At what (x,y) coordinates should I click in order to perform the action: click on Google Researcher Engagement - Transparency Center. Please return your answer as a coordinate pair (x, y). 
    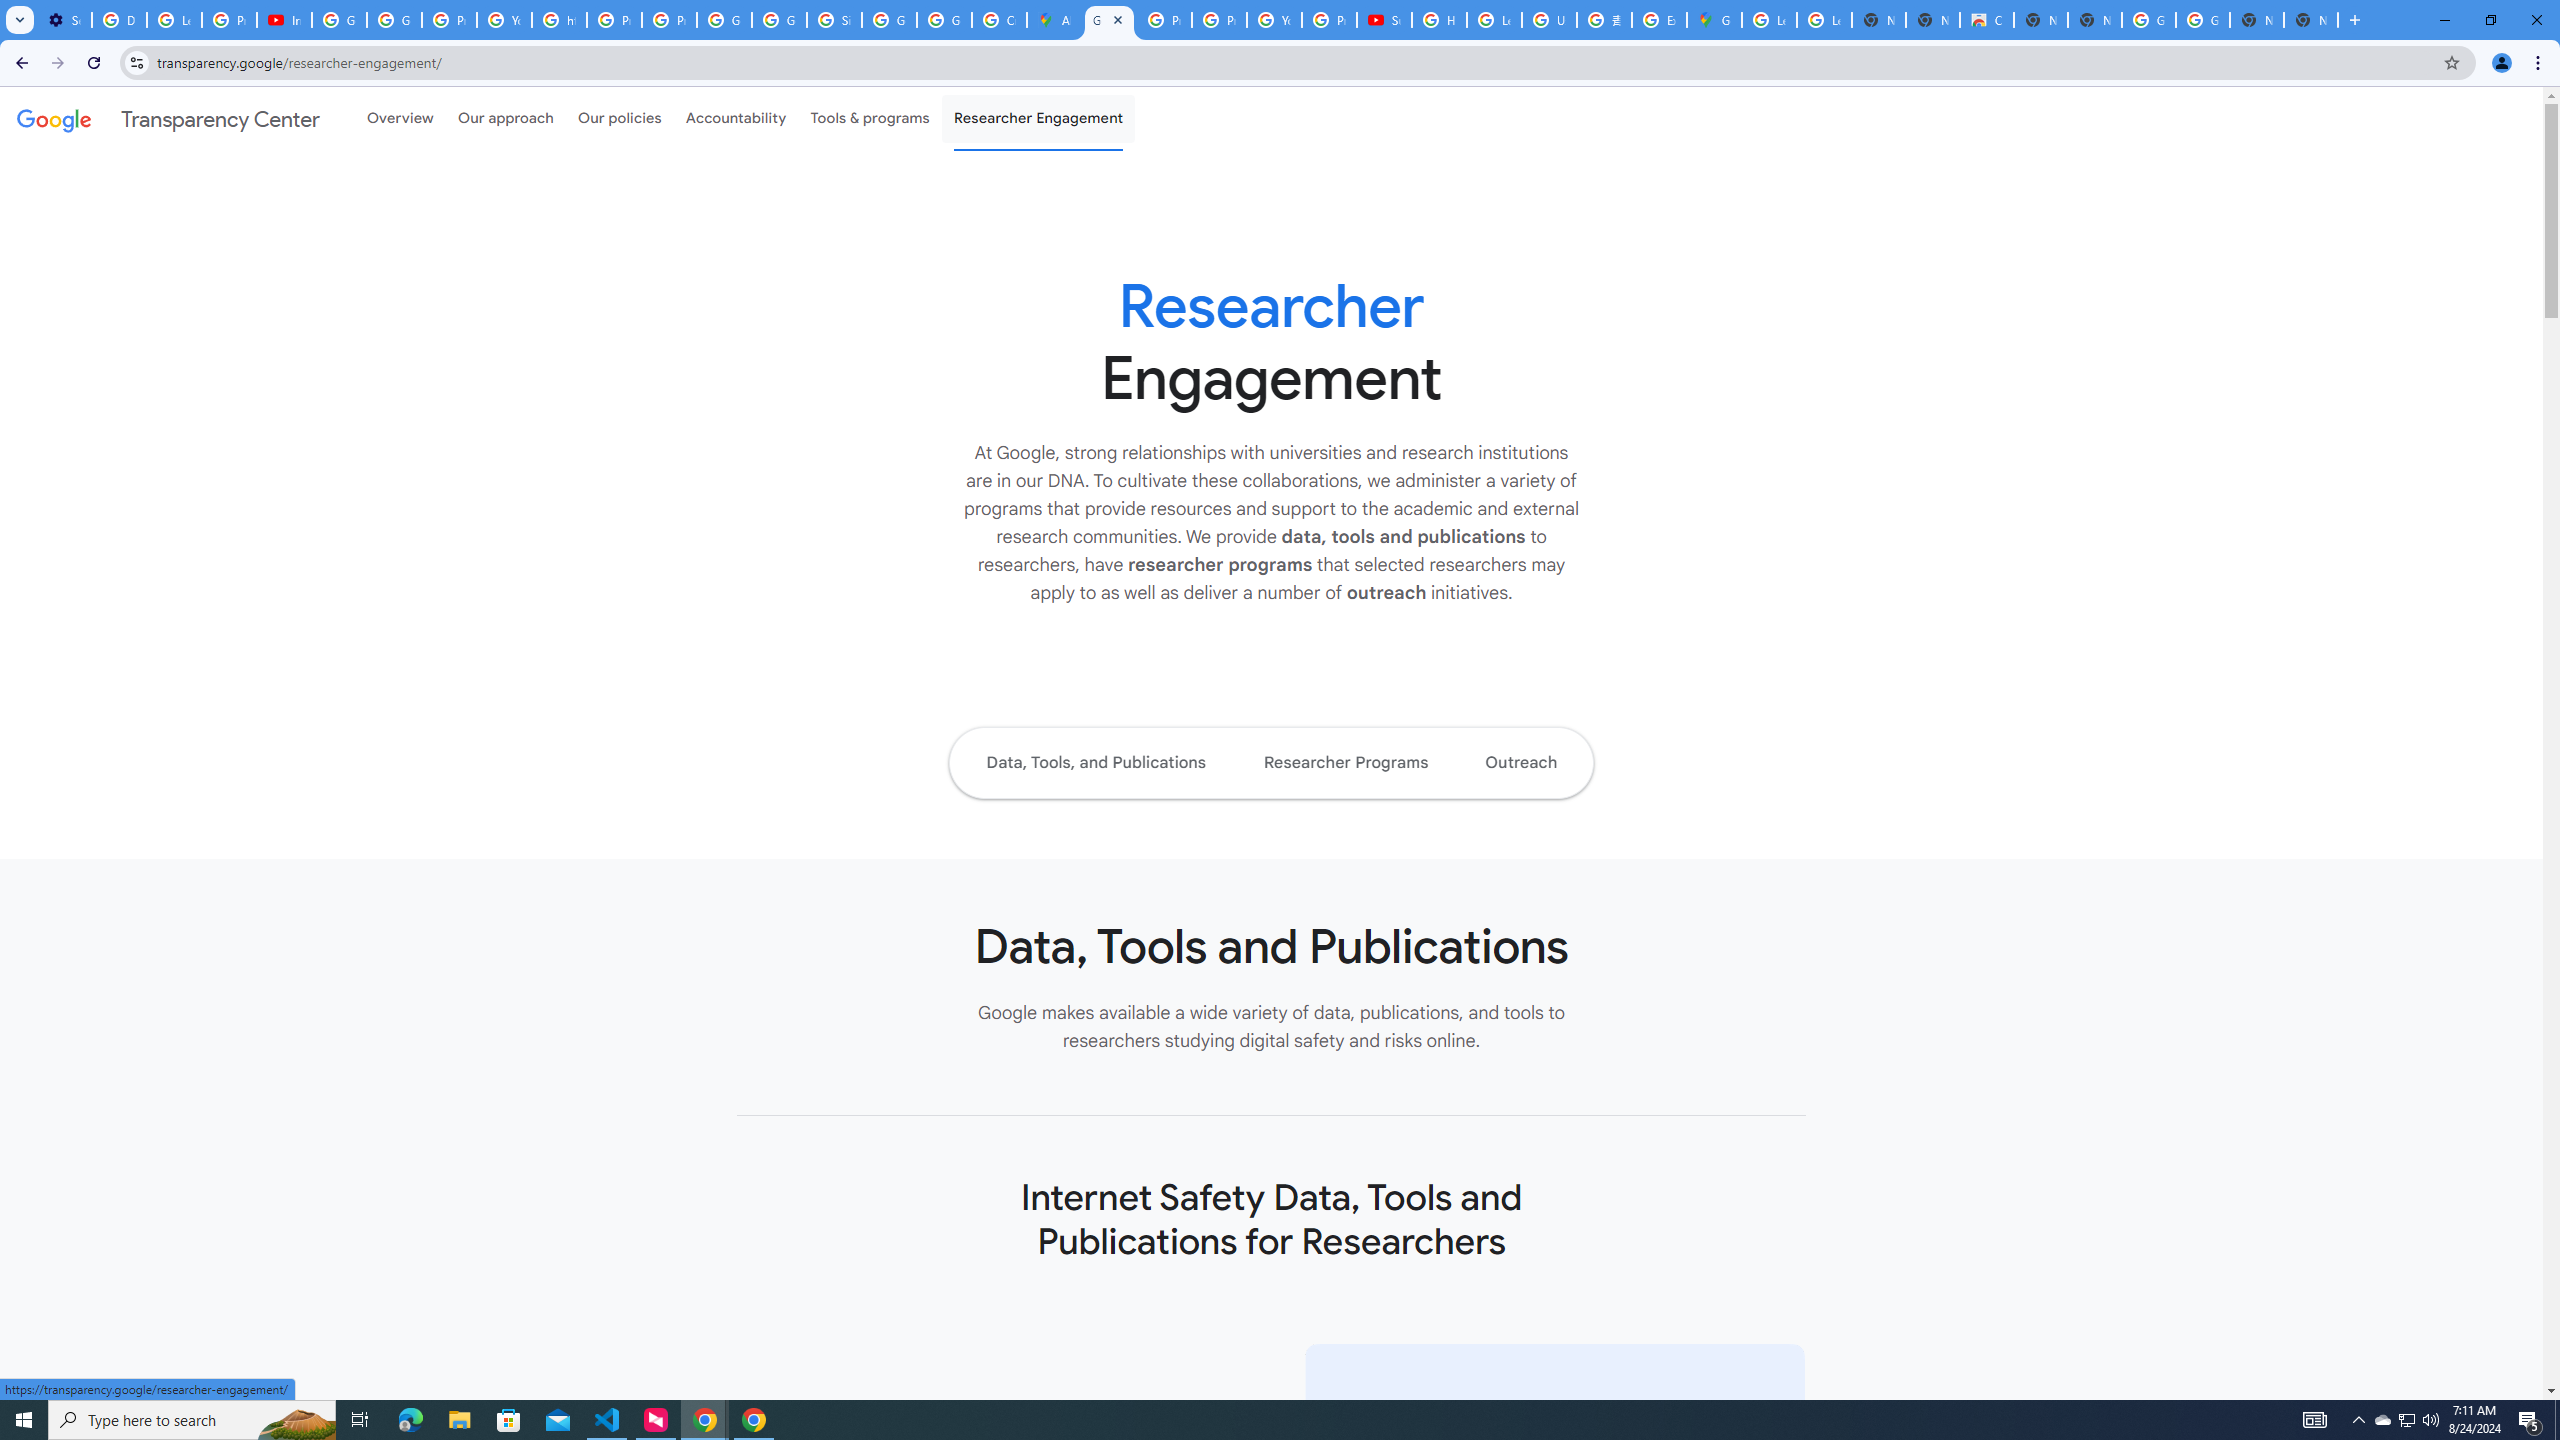
    Looking at the image, I should click on (1109, 20).